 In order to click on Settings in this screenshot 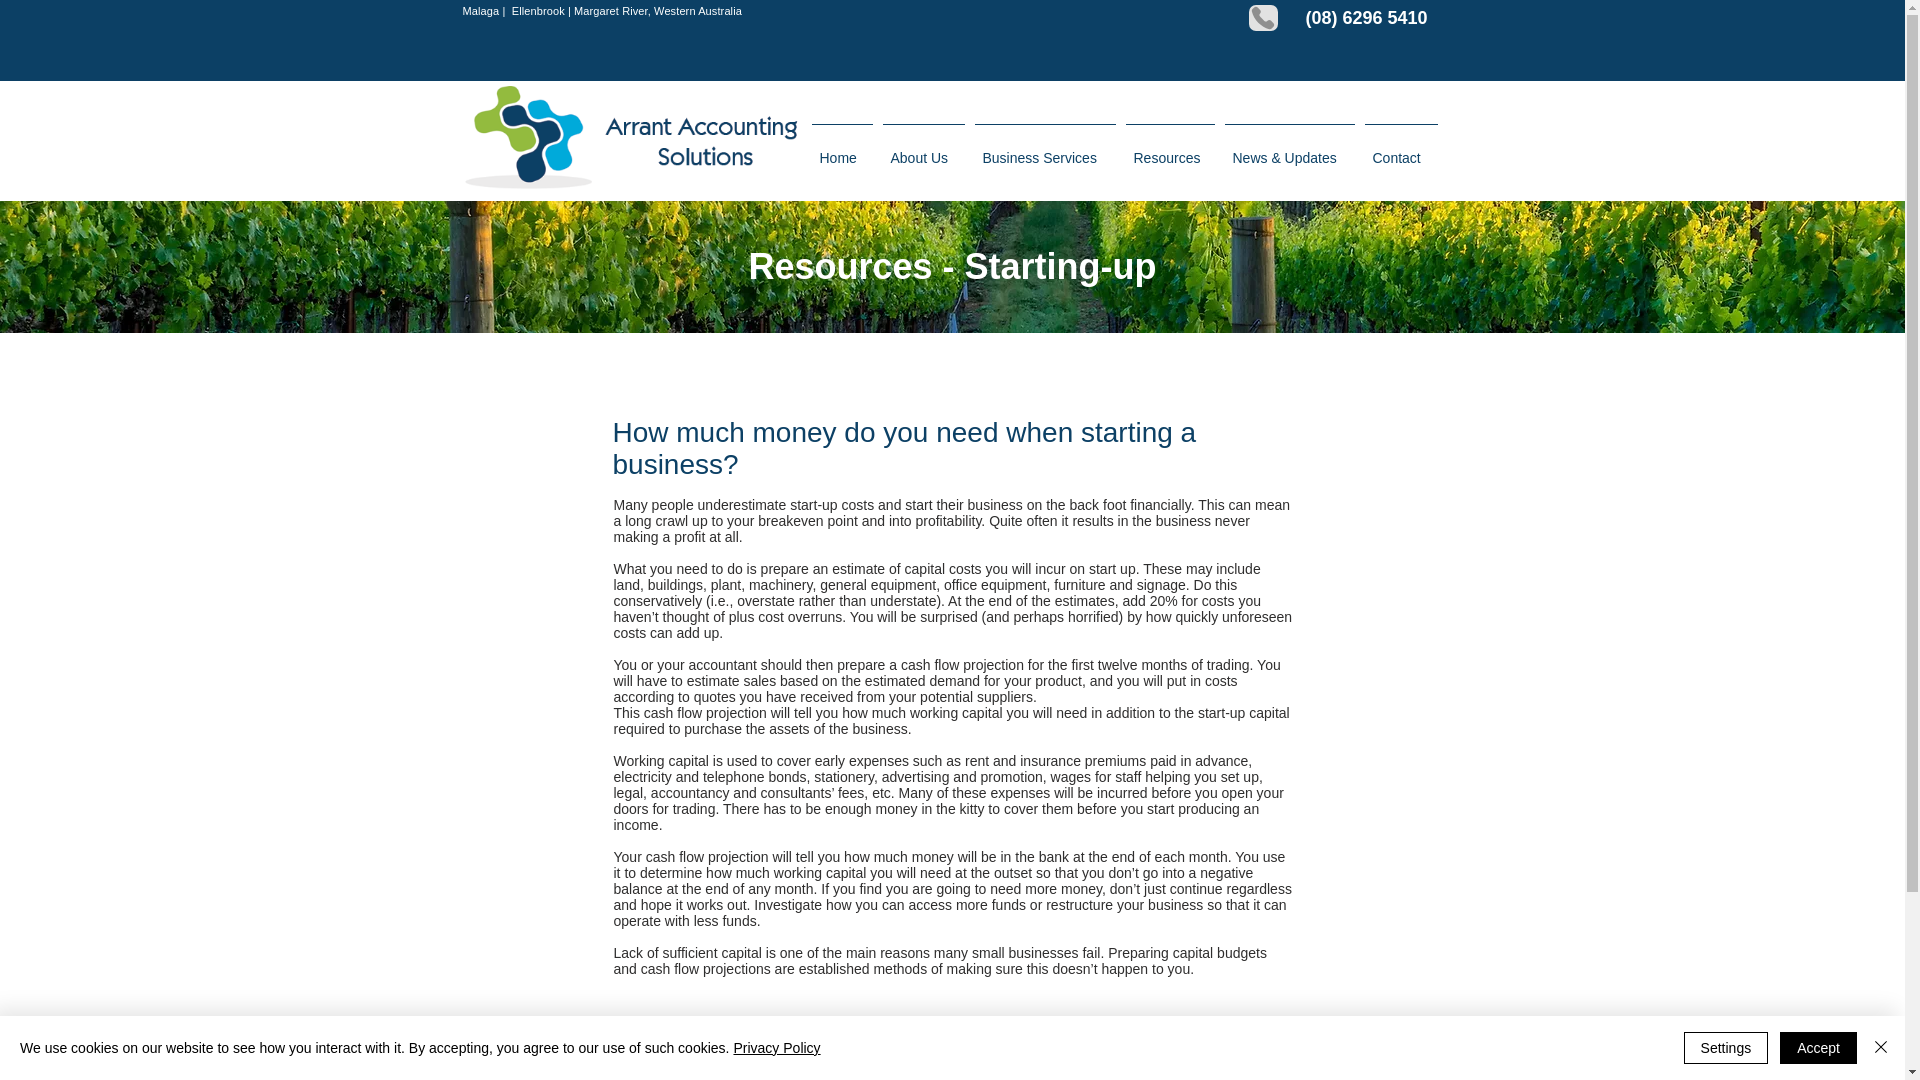, I will do `click(1726, 1048)`.